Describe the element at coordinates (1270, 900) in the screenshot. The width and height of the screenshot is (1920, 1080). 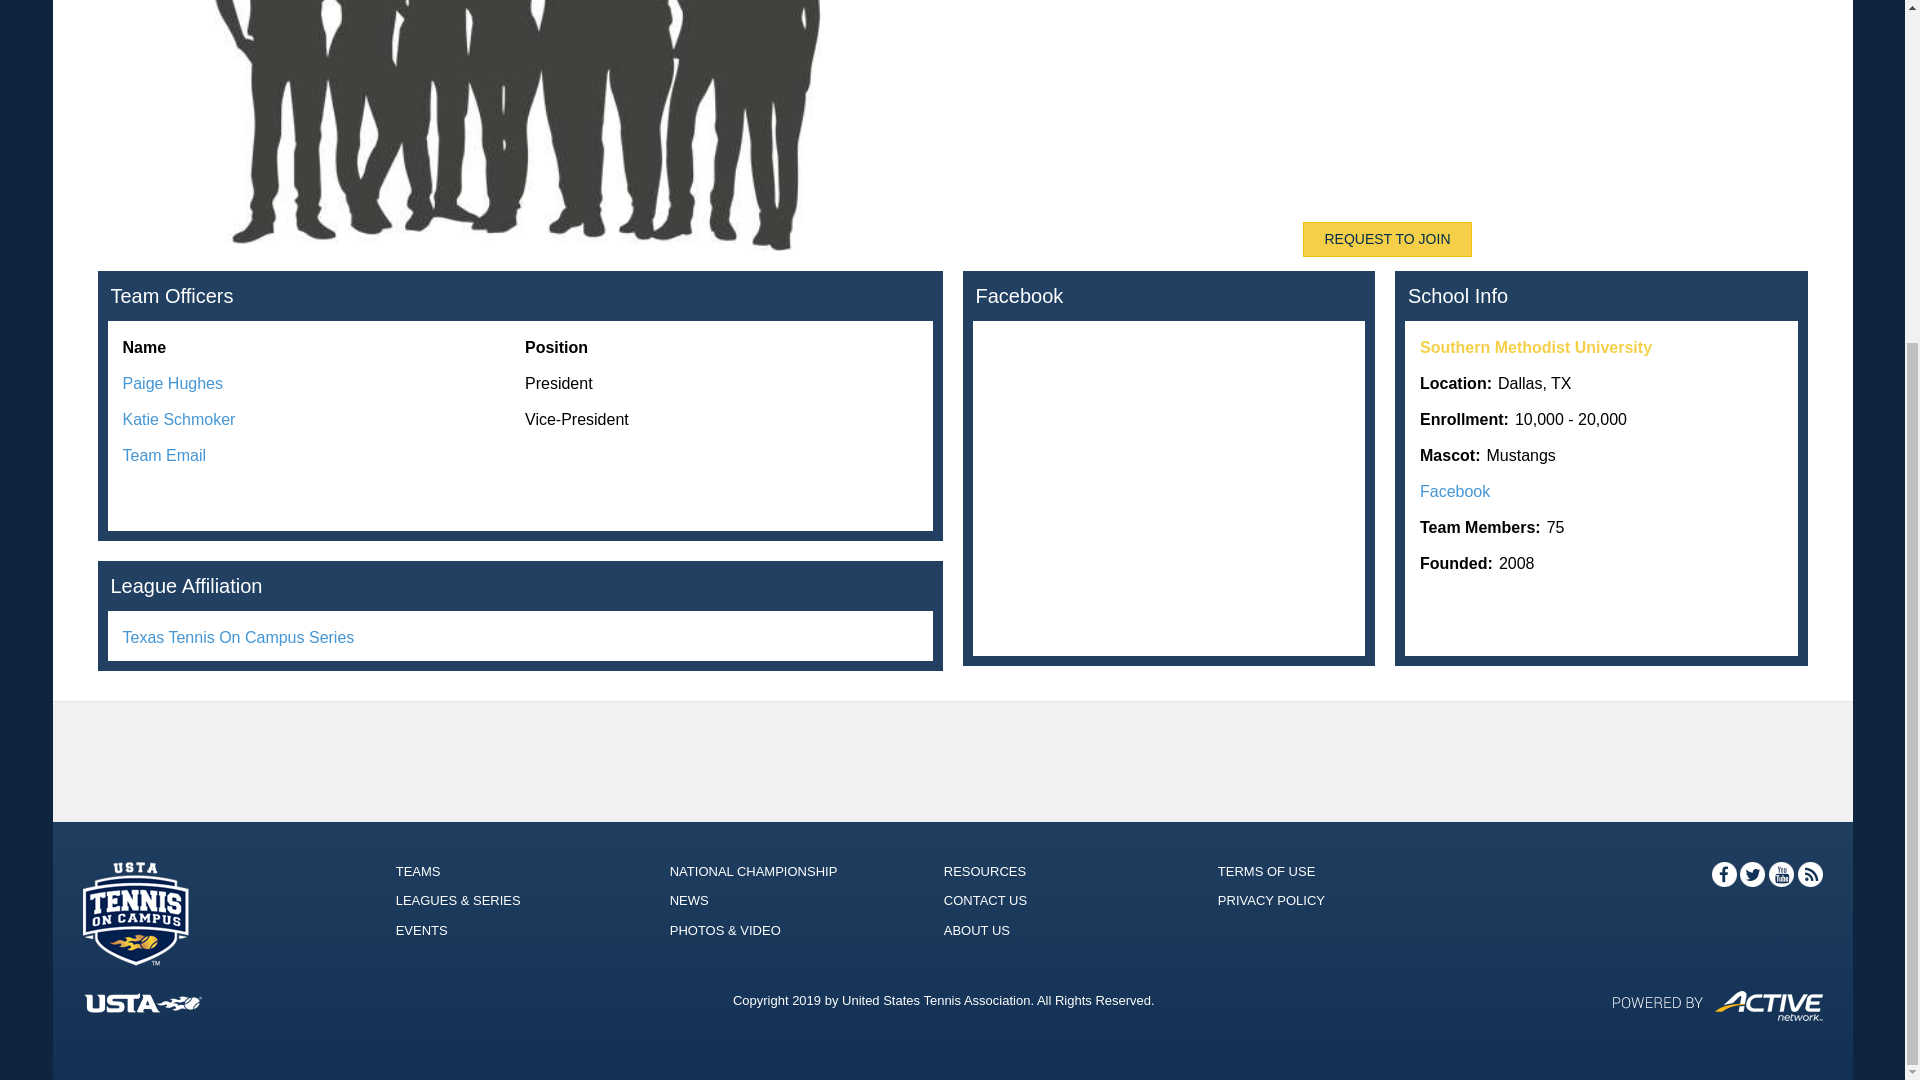
I see `Privacy Policy` at that location.